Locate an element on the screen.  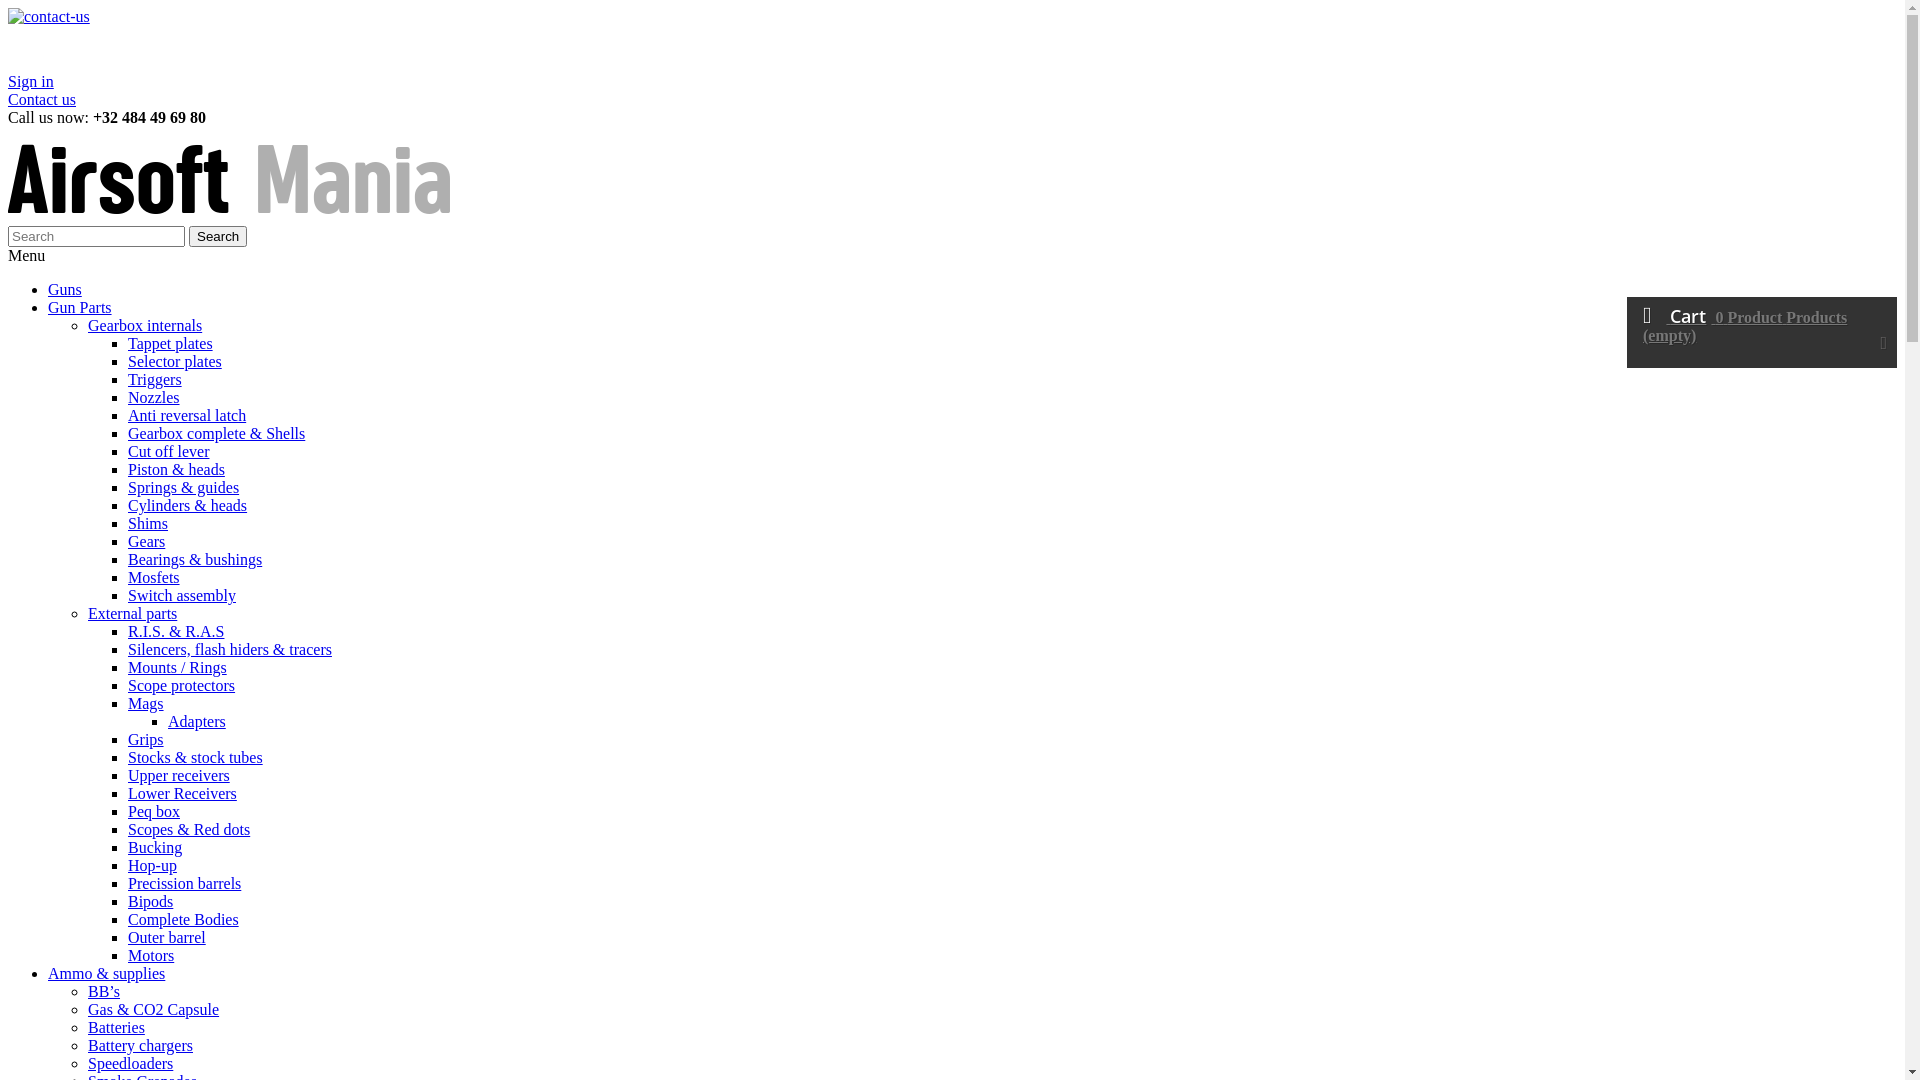
Mounts / Rings is located at coordinates (178, 668).